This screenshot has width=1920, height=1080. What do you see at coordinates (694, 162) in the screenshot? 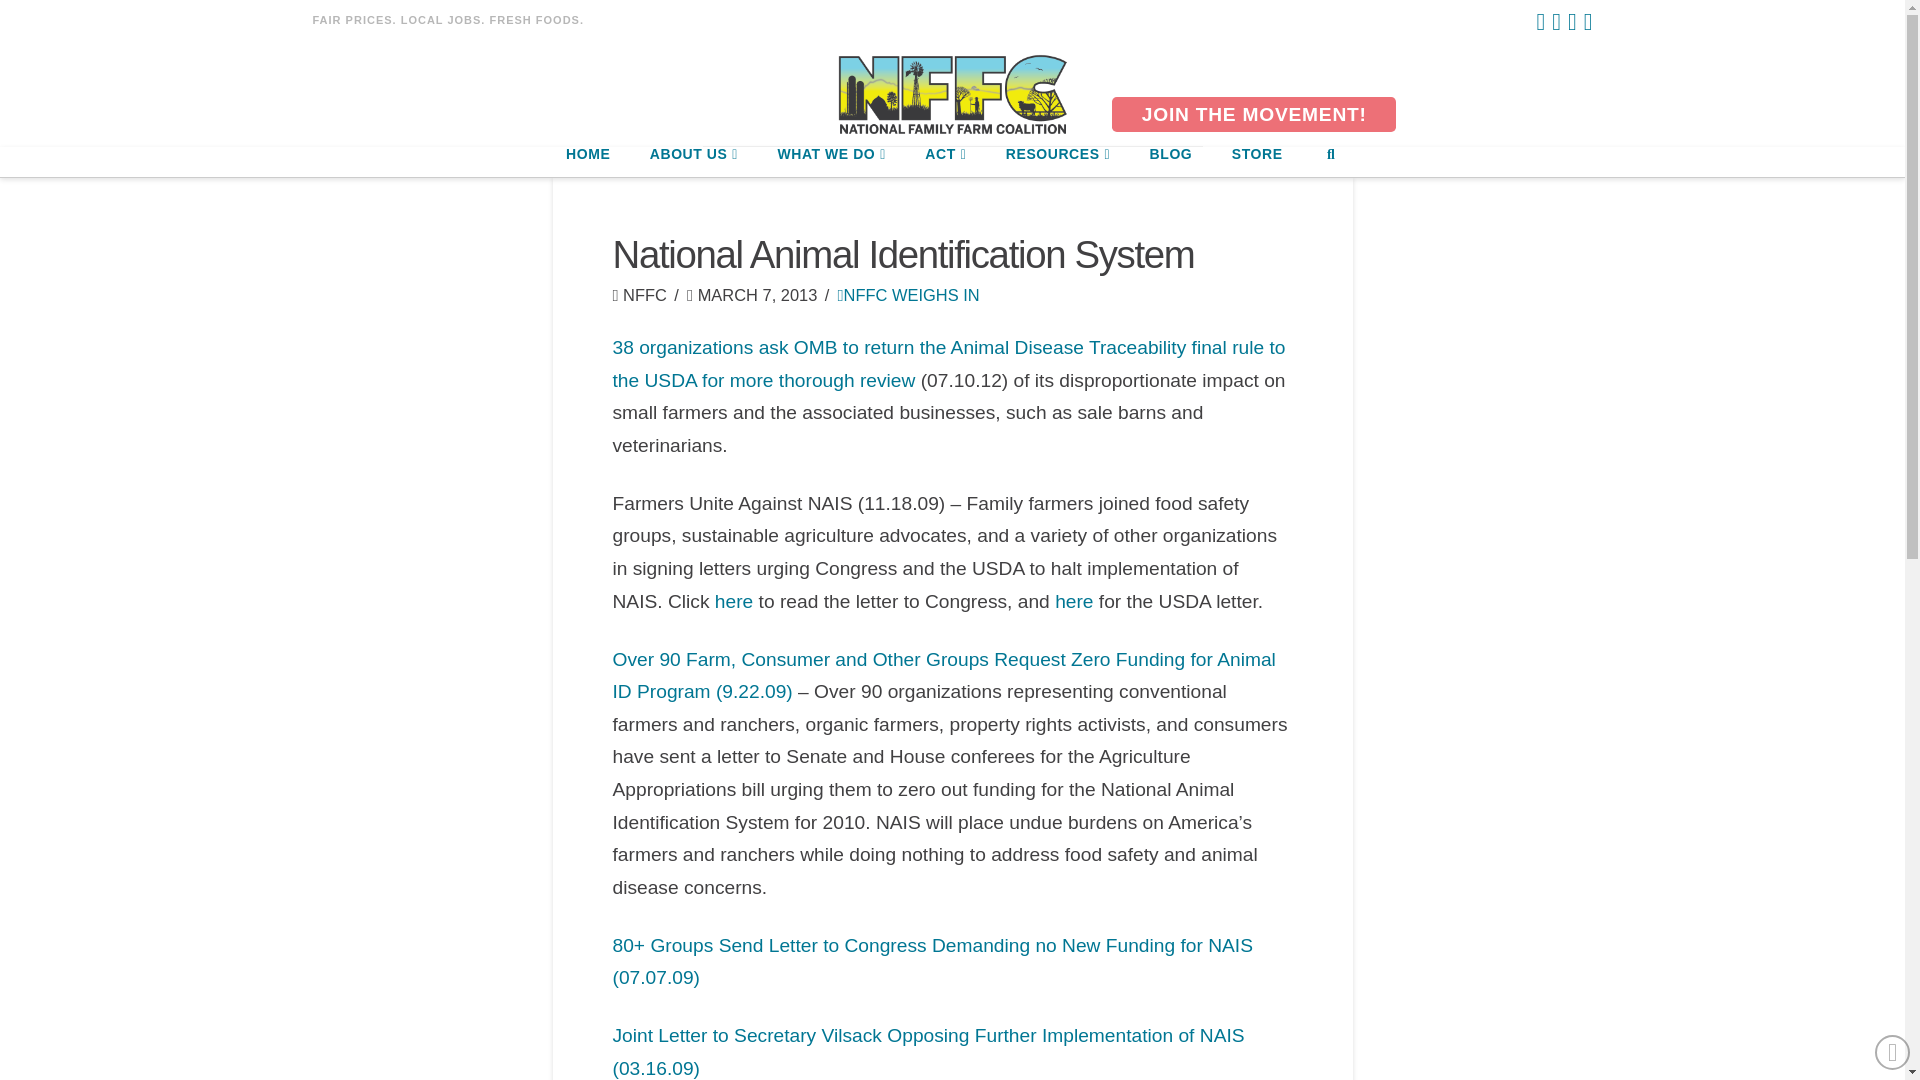
I see `ABOUT US` at bounding box center [694, 162].